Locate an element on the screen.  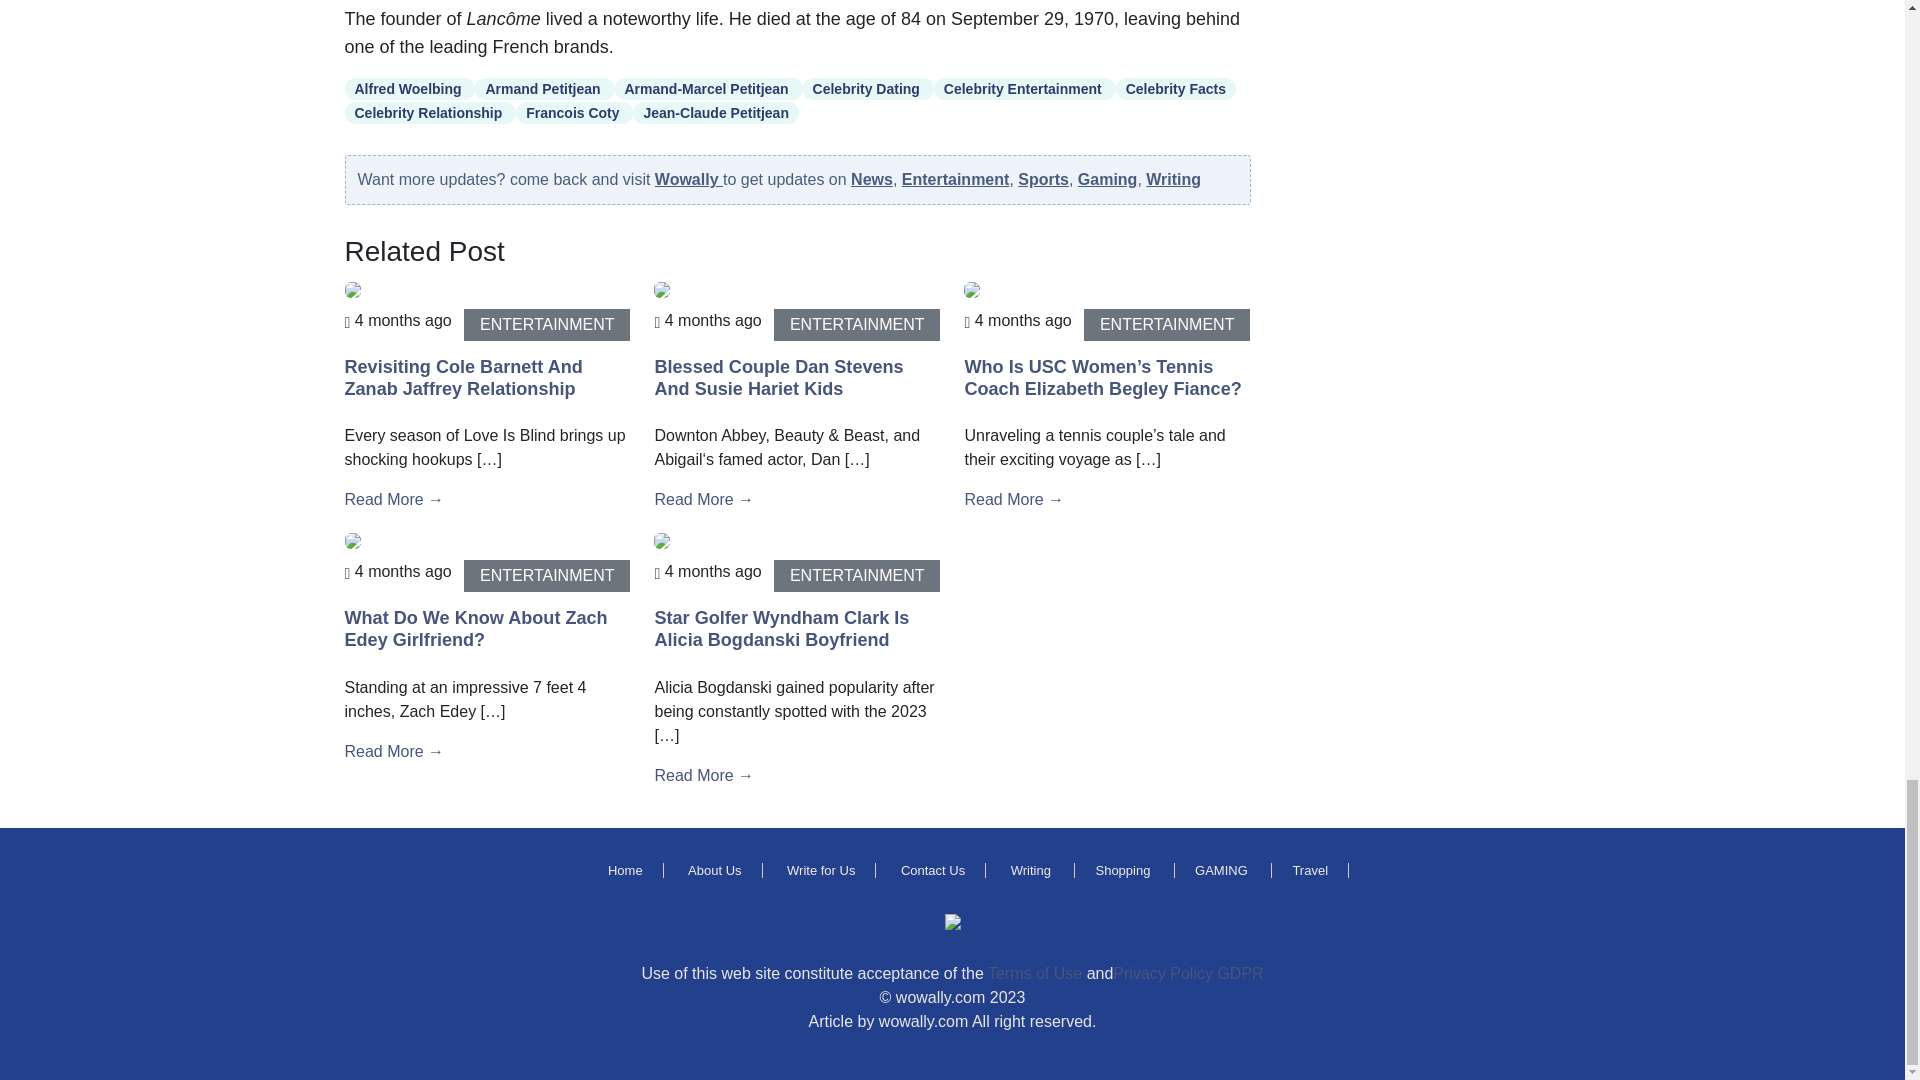
News is located at coordinates (871, 178).